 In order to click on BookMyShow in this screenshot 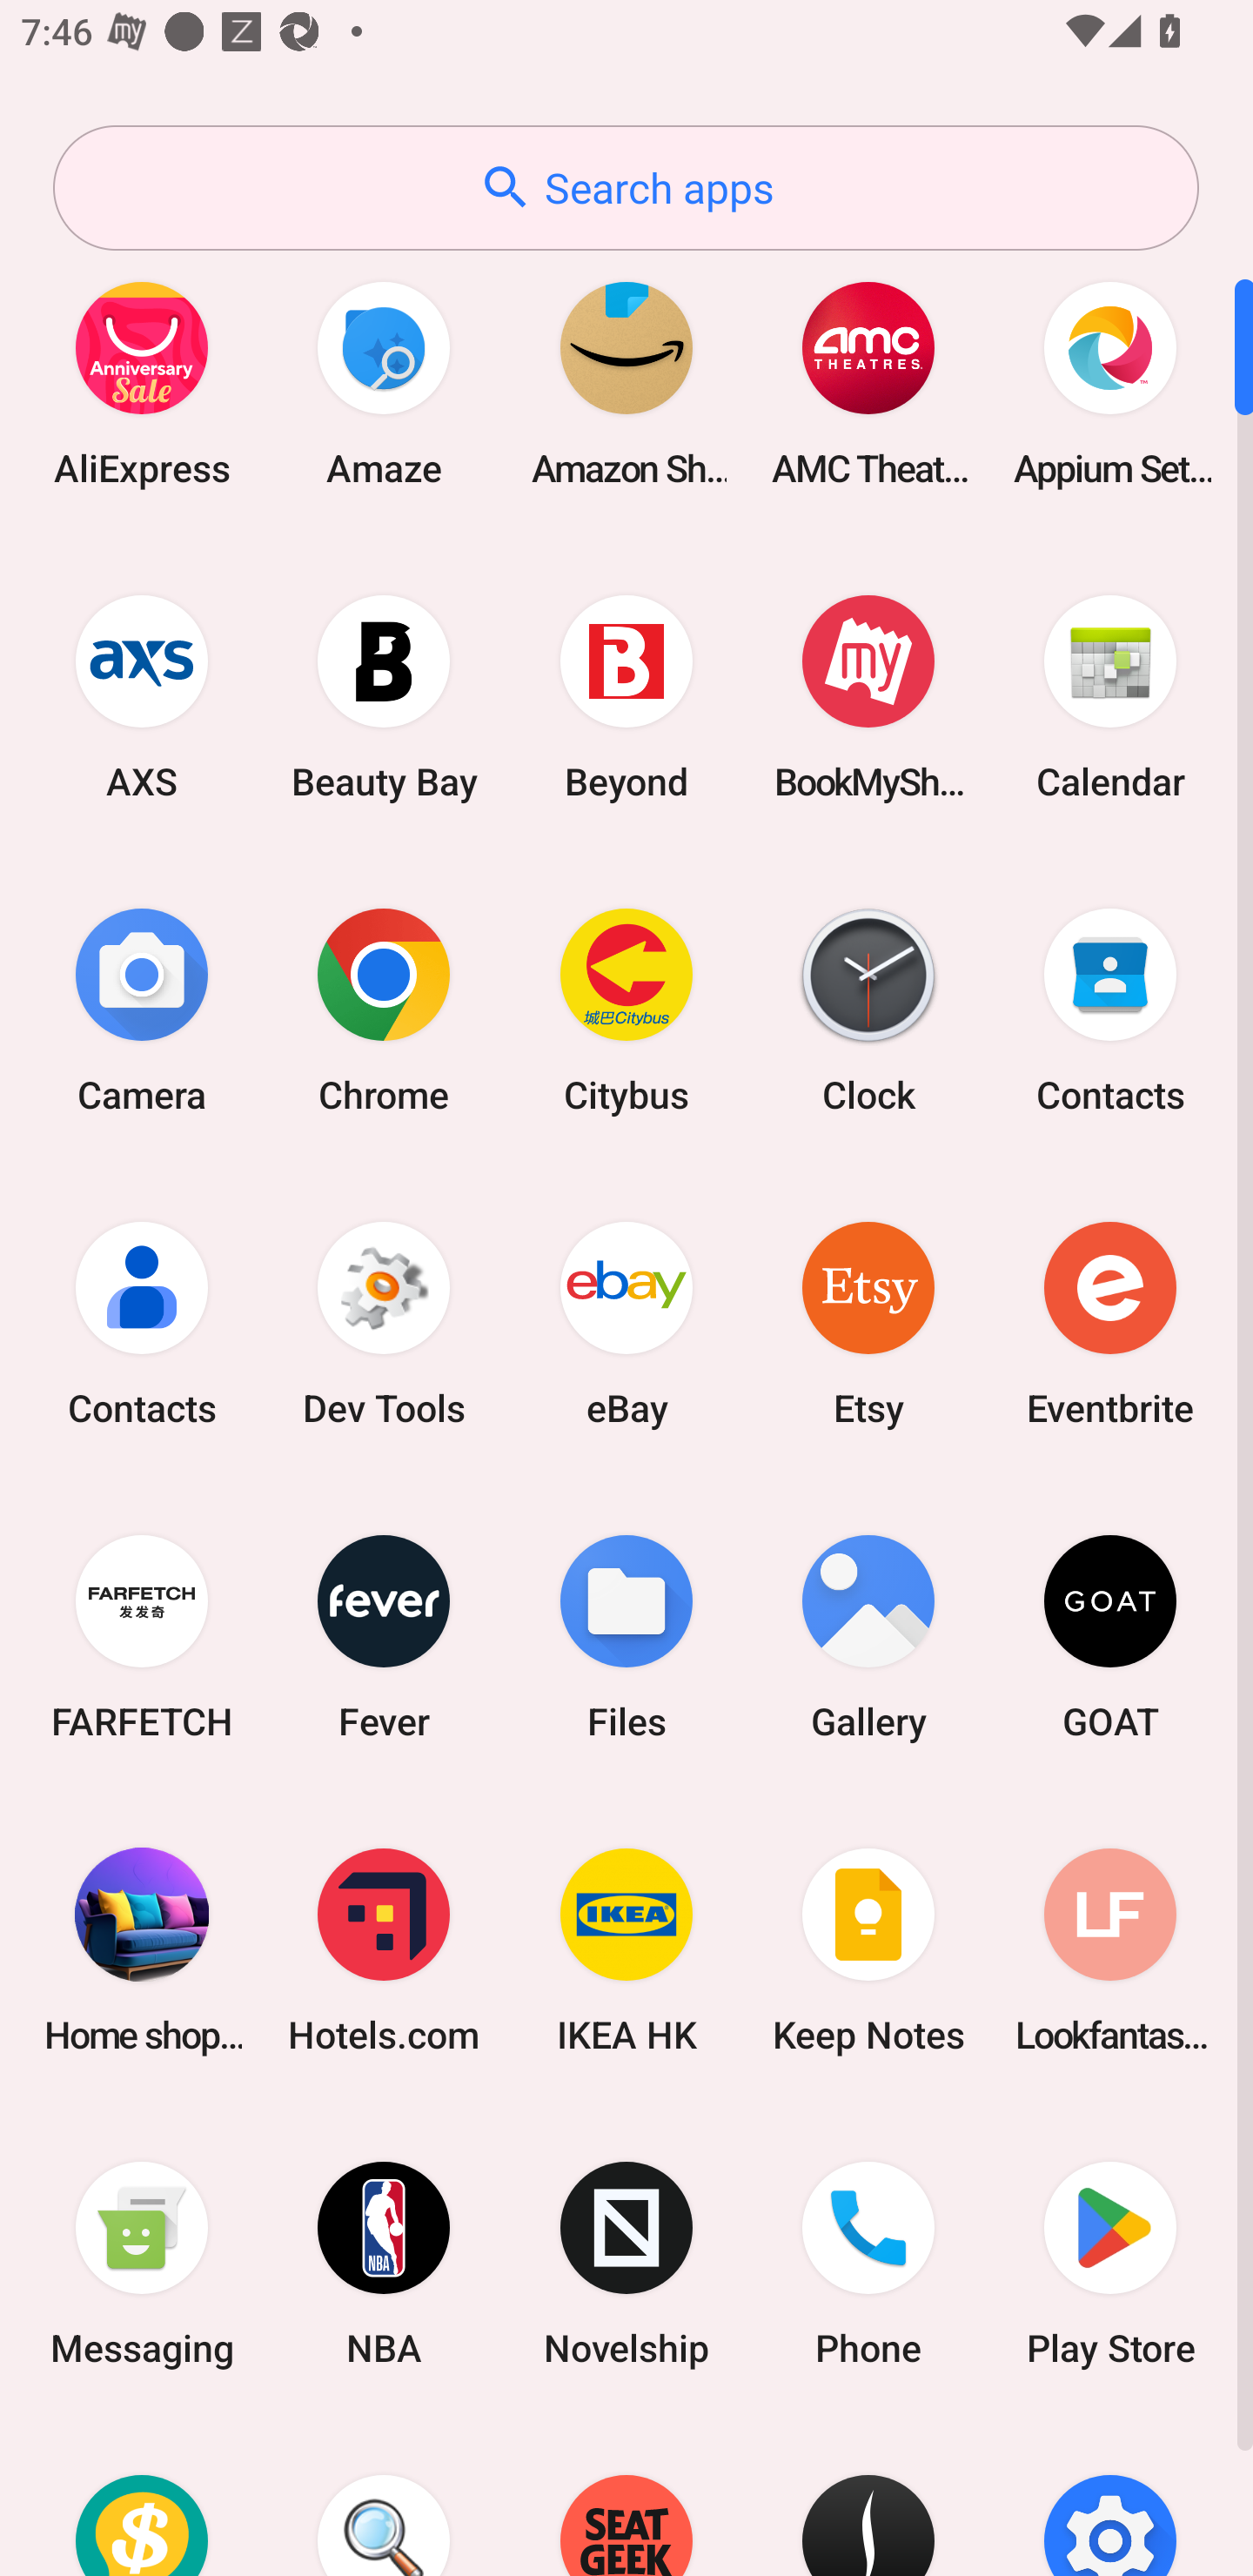, I will do `click(868, 696)`.